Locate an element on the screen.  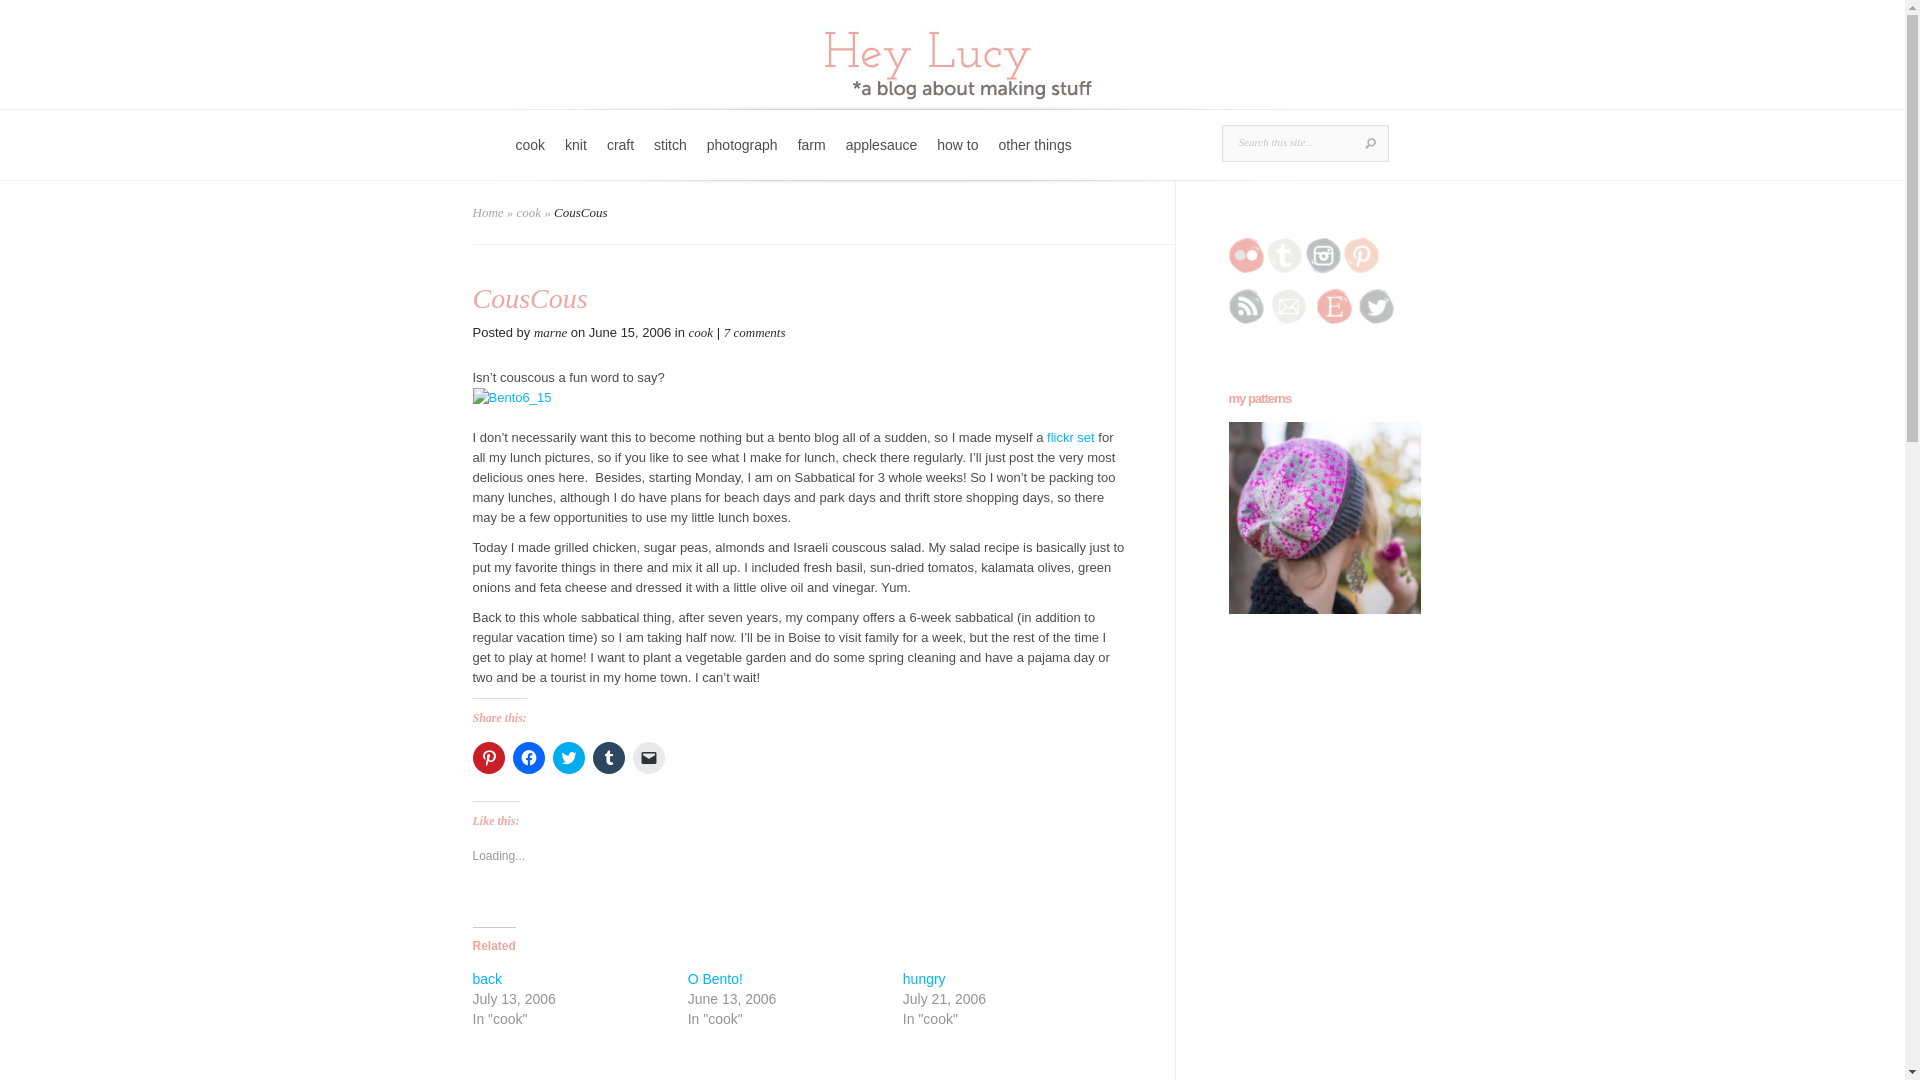
farm is located at coordinates (811, 158).